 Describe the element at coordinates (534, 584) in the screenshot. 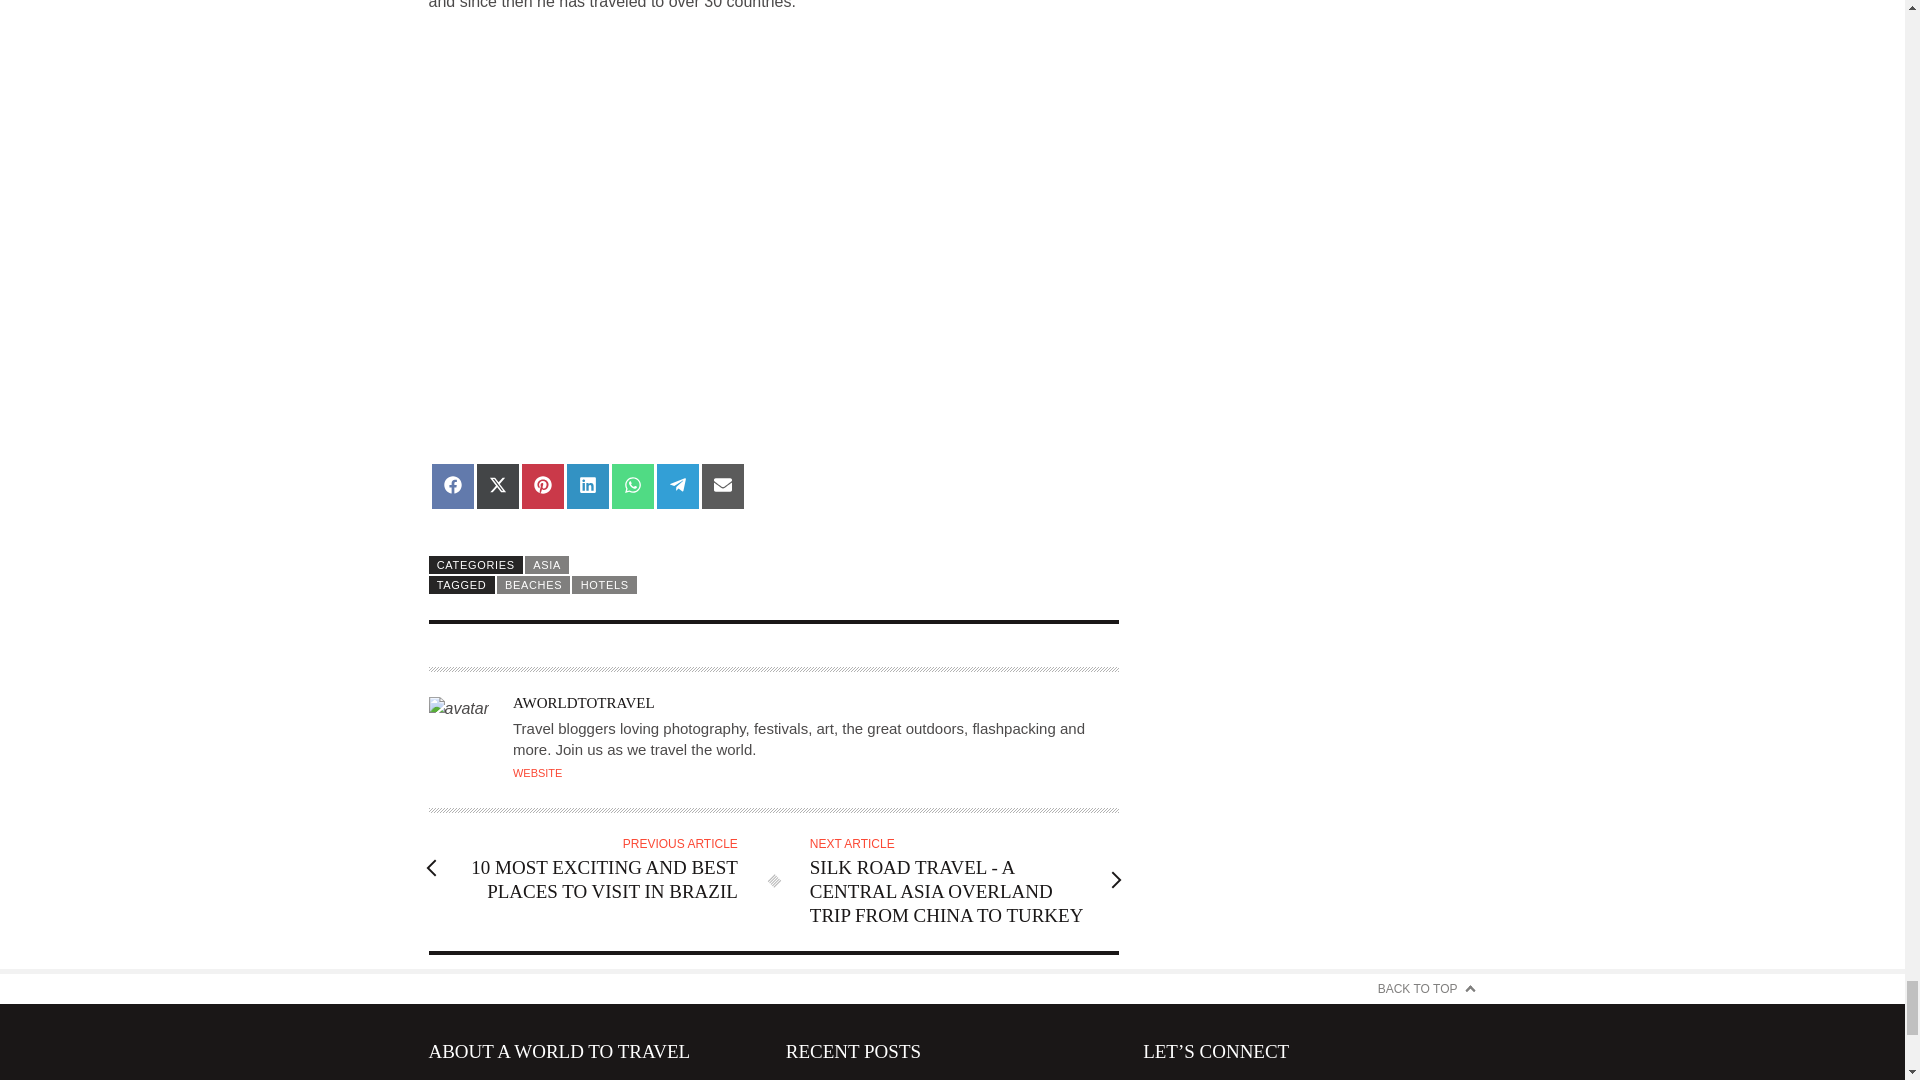

I see `View all posts tagged beaches` at that location.